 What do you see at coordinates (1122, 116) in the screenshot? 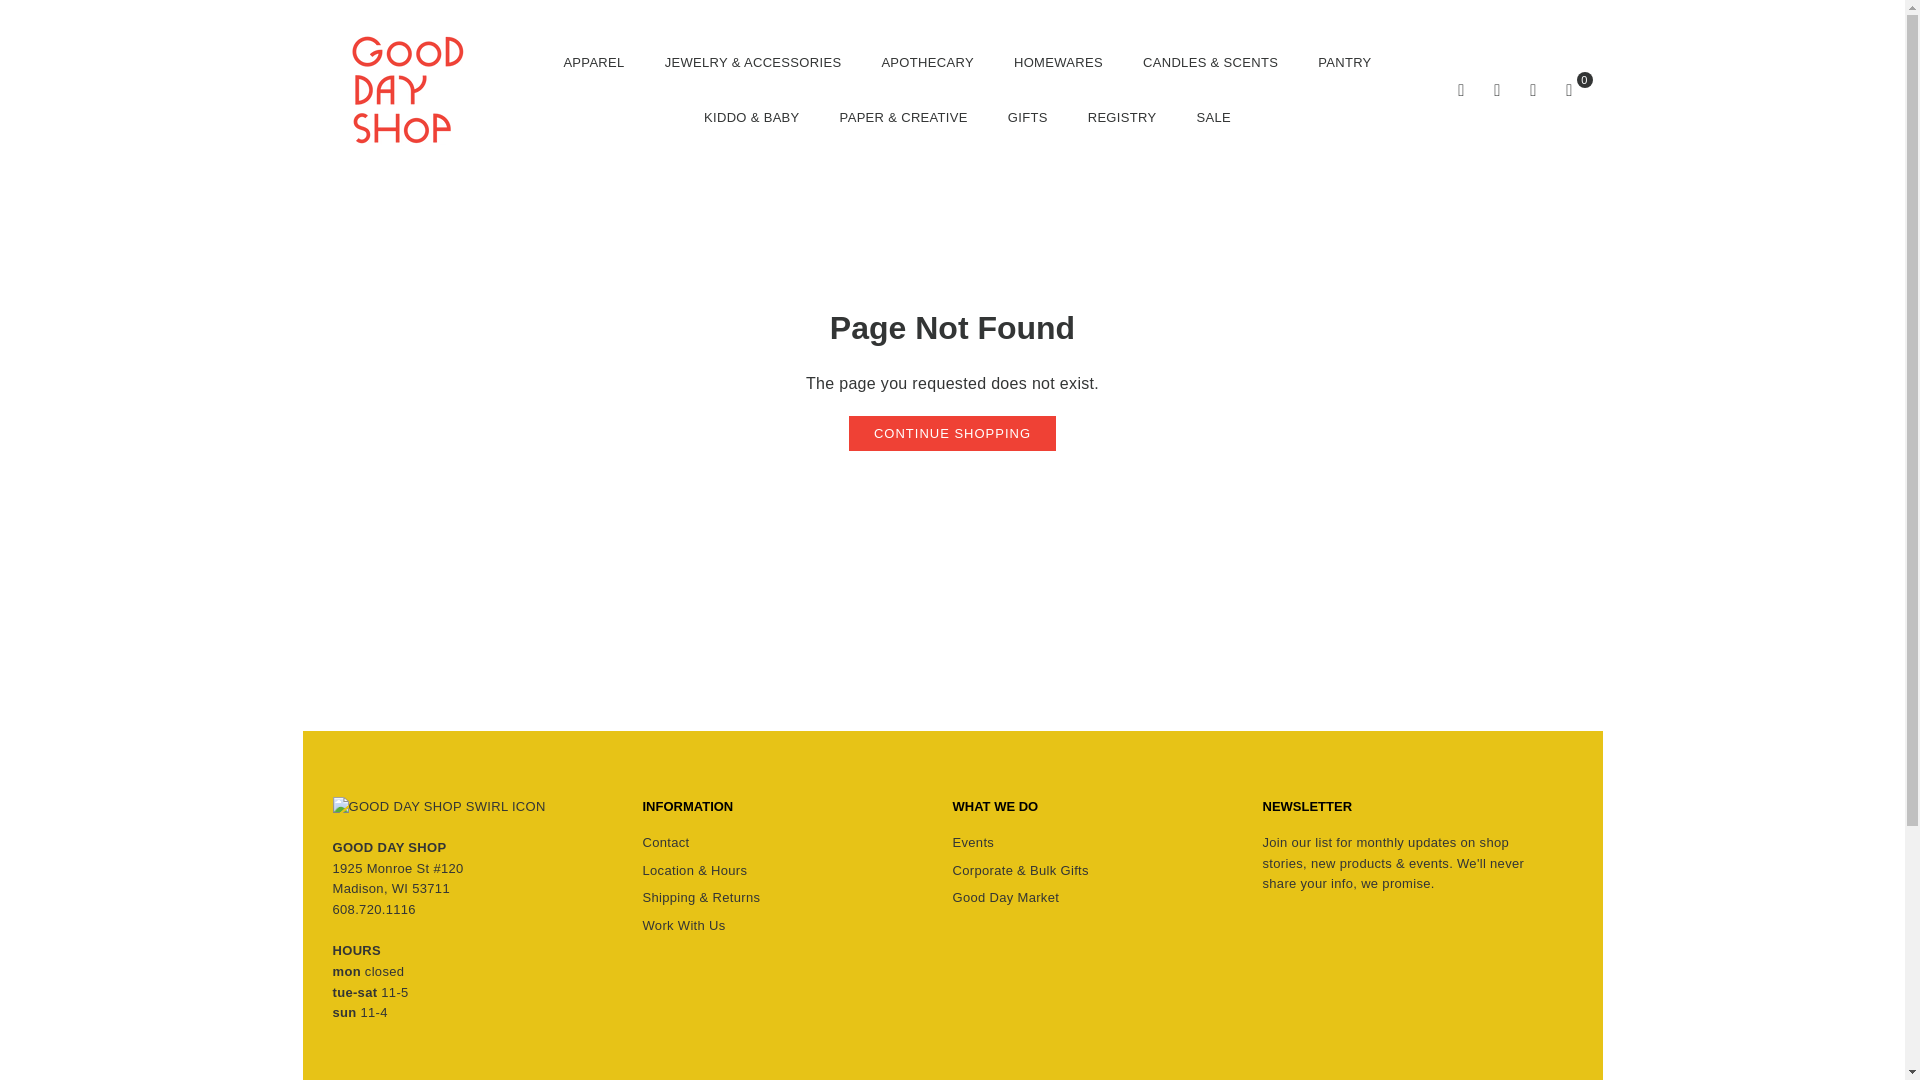
I see `REGISTRY` at bounding box center [1122, 116].